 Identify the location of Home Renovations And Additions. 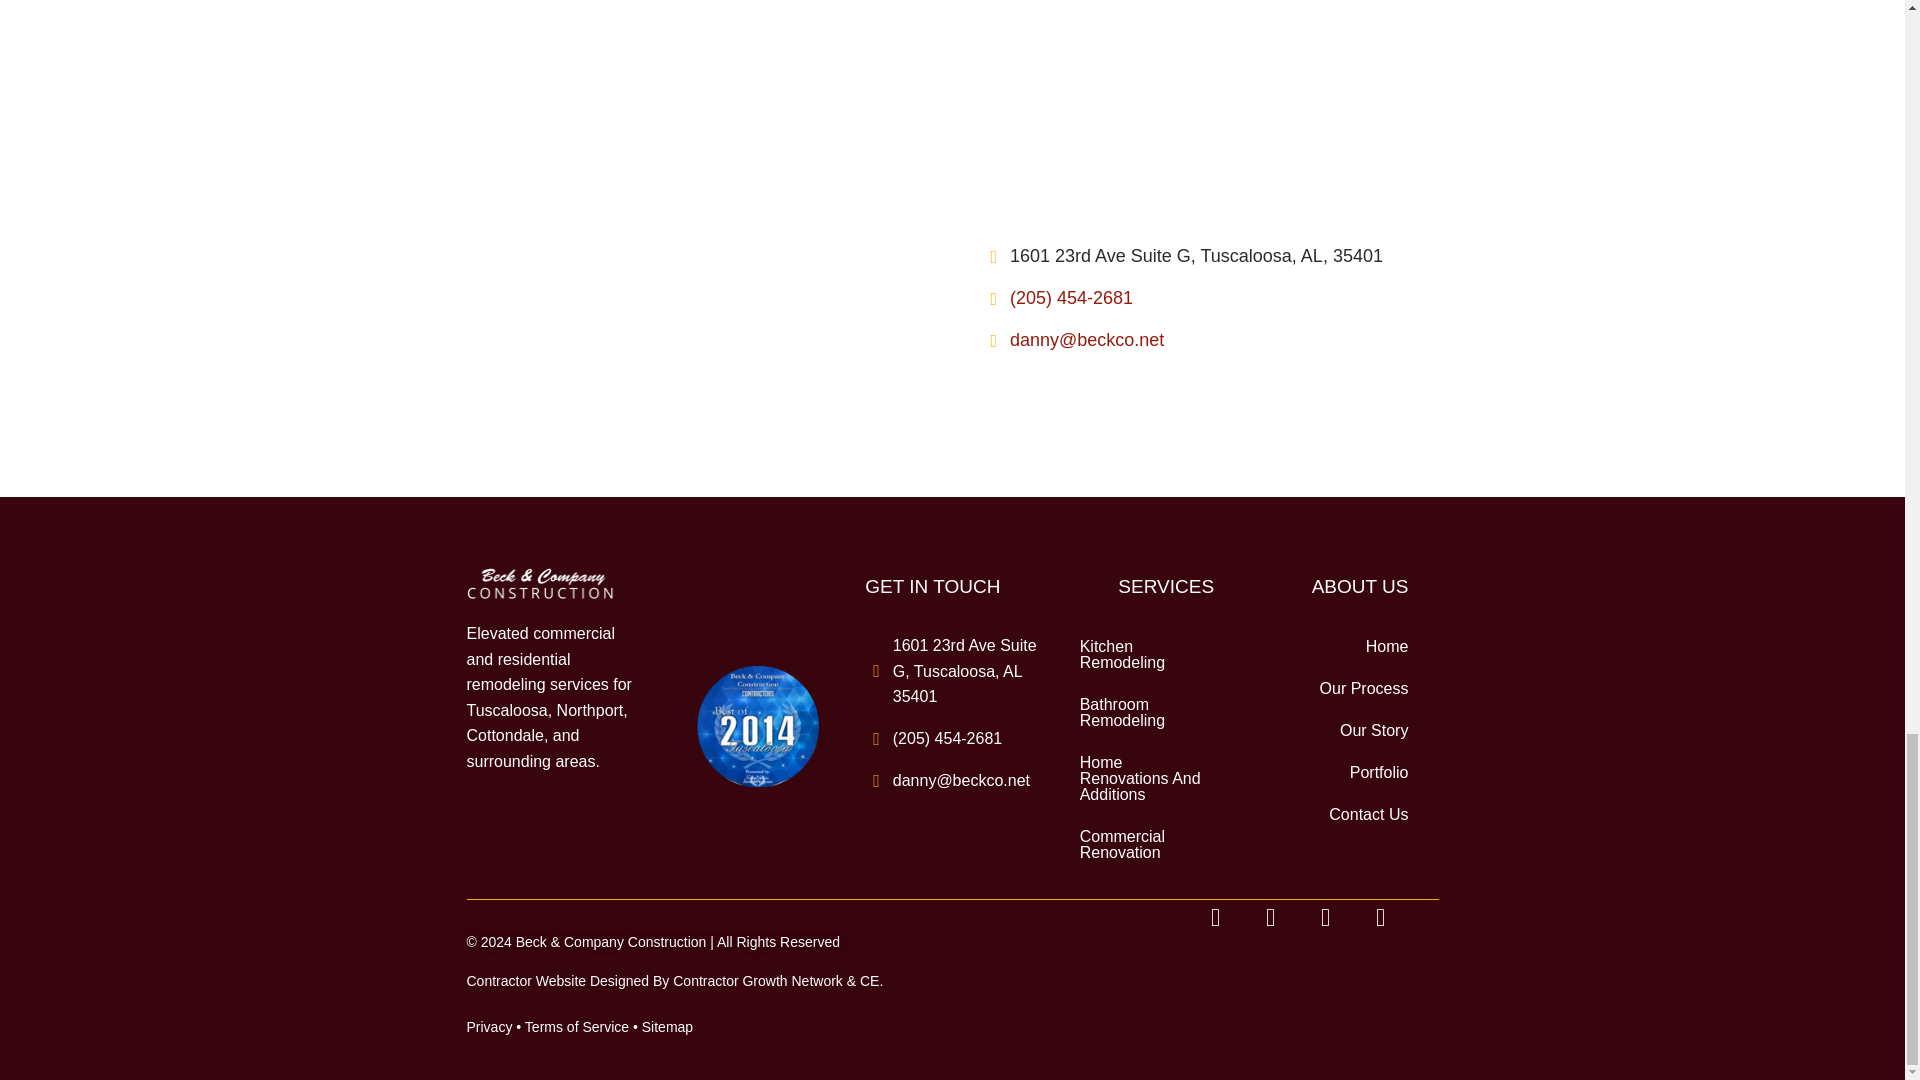
(1146, 778).